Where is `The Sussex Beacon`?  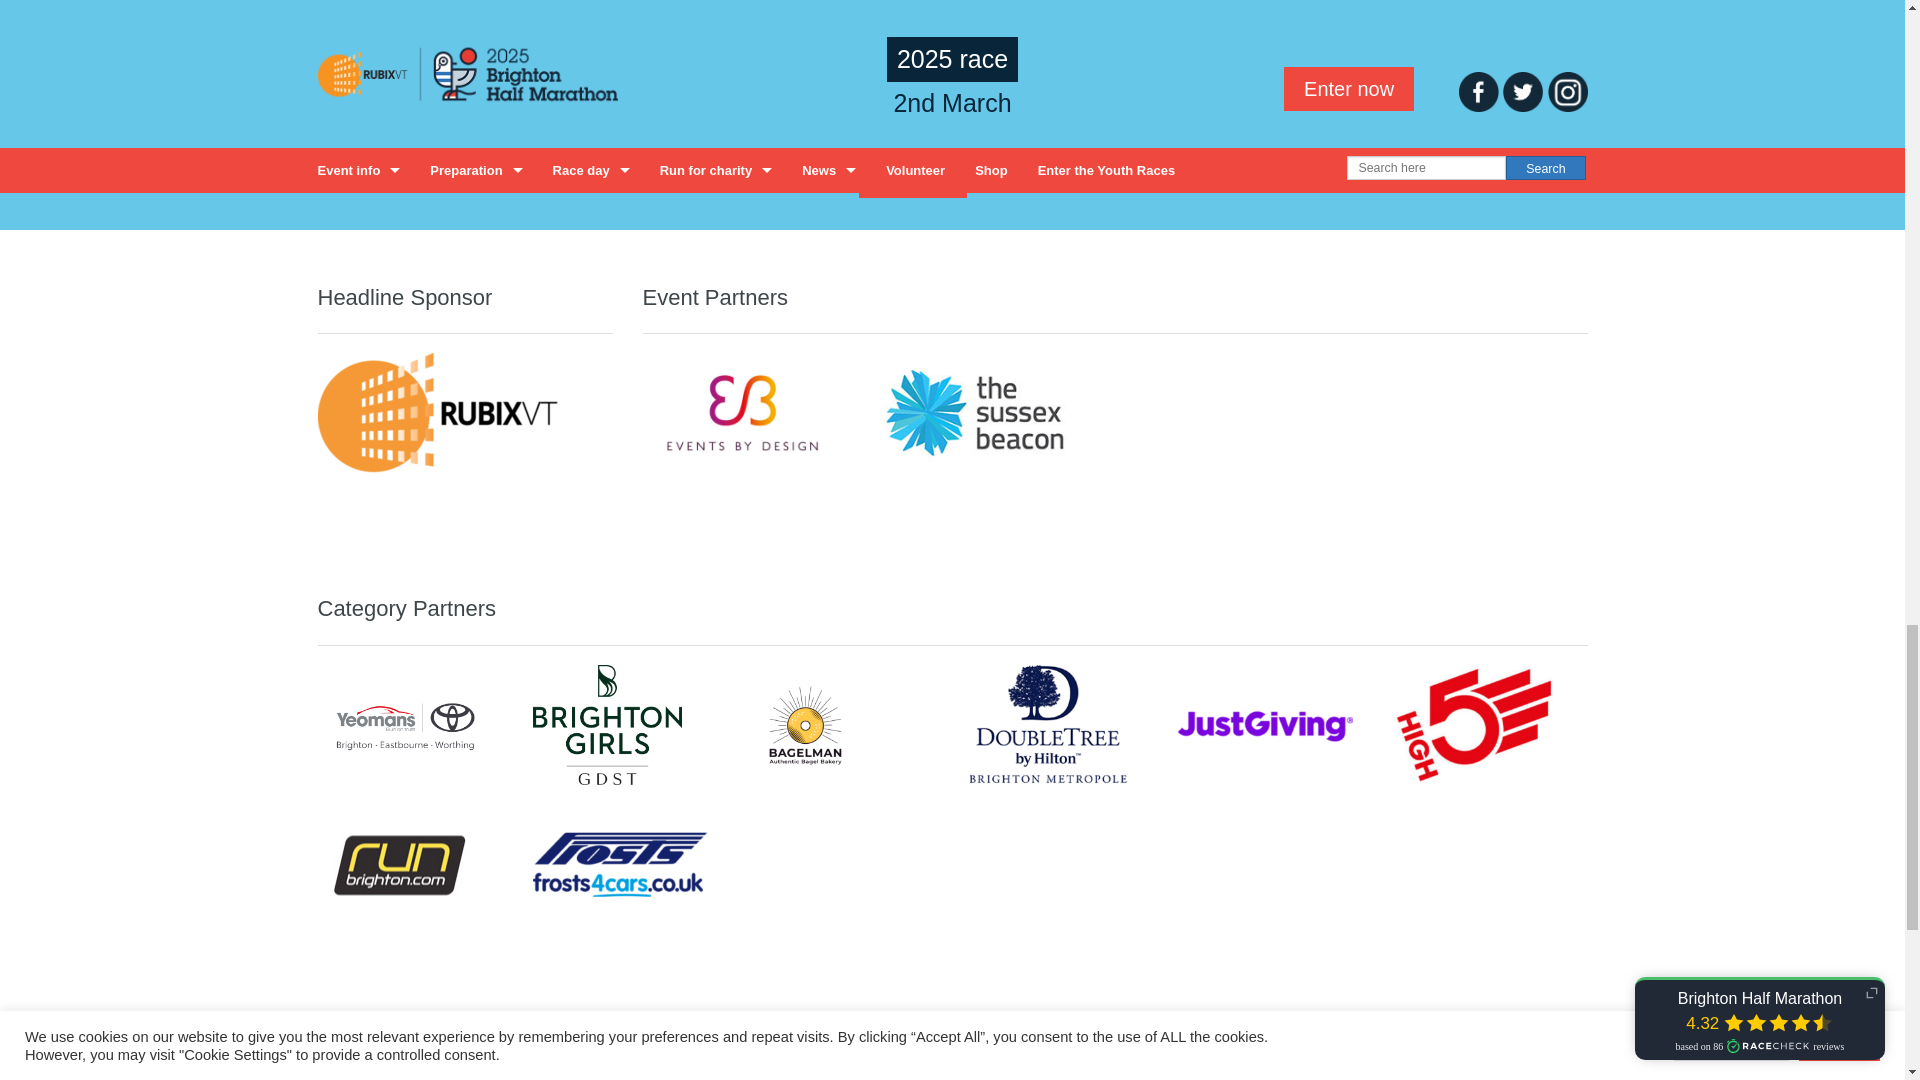 The Sussex Beacon is located at coordinates (974, 413).